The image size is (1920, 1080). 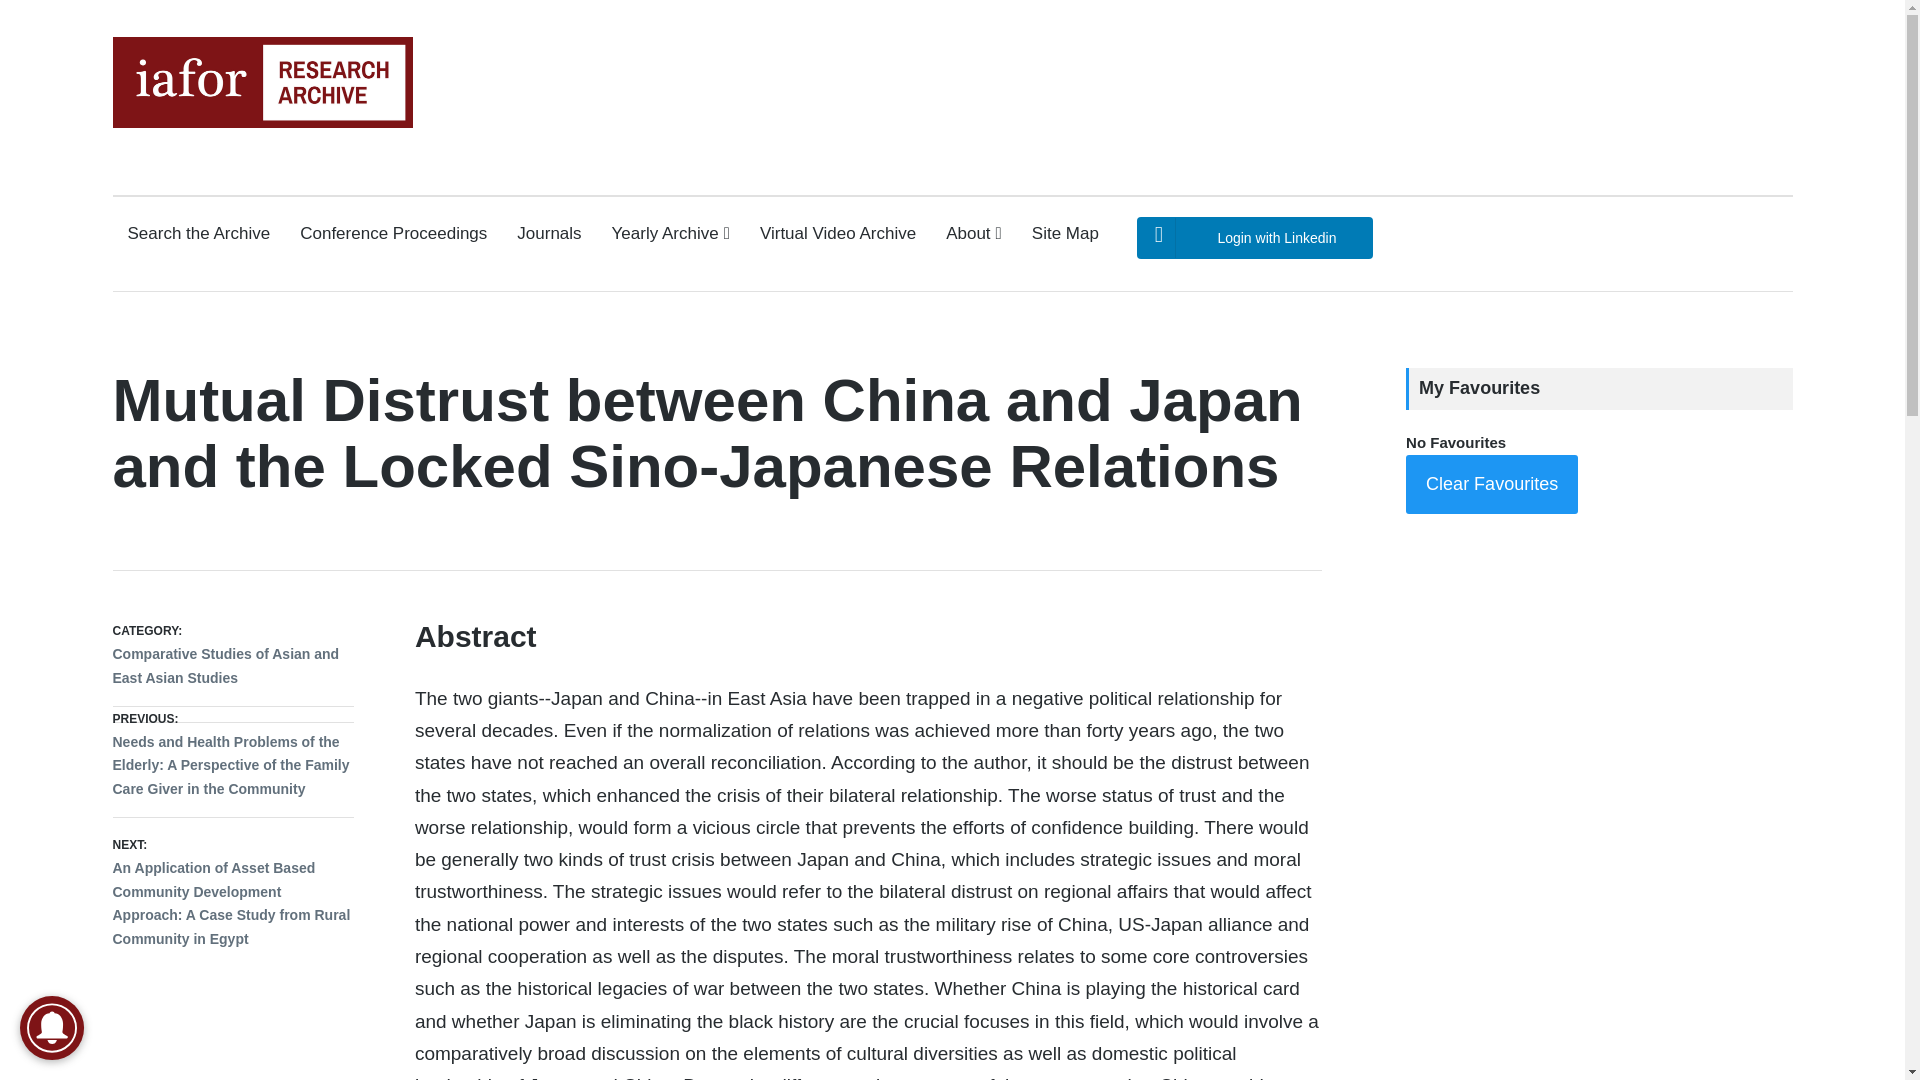 I want to click on Yearly Archive, so click(x=670, y=234).